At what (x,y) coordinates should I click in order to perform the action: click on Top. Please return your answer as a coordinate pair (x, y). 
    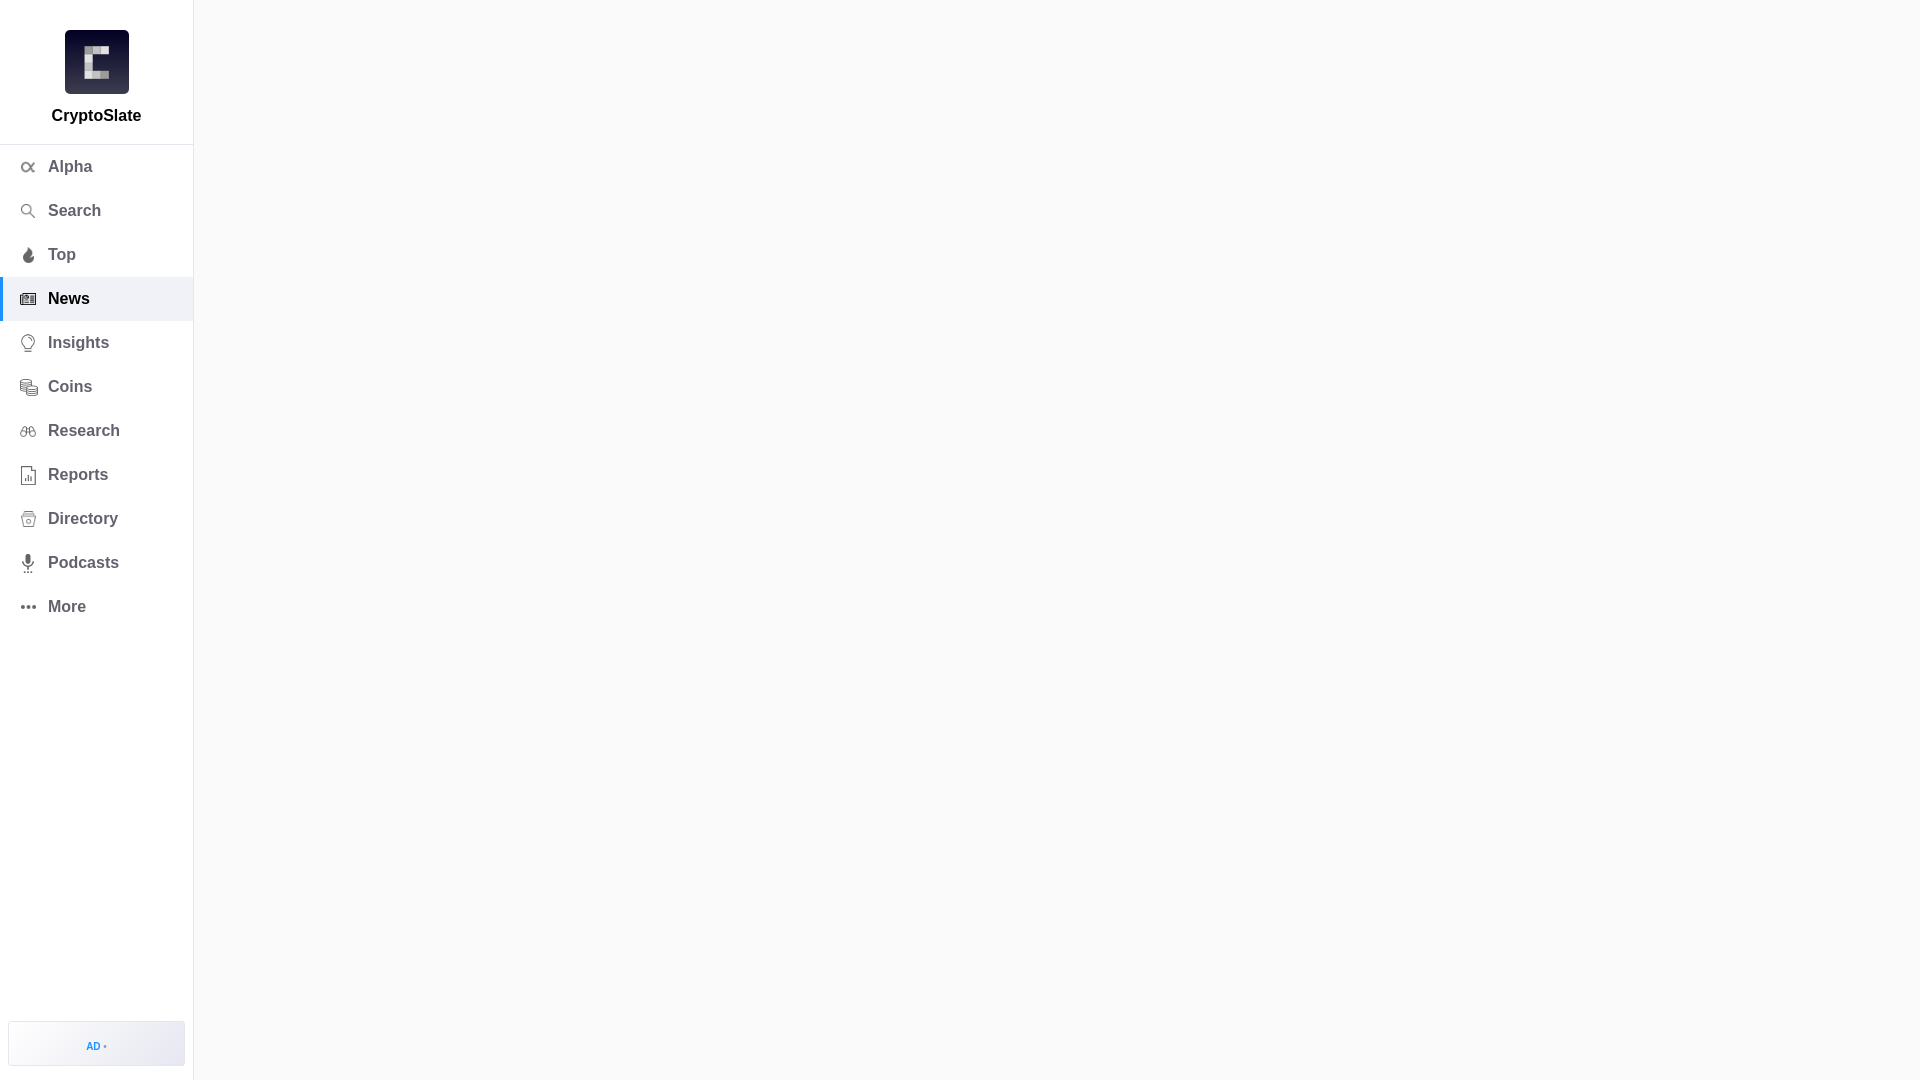
    Looking at the image, I should click on (96, 254).